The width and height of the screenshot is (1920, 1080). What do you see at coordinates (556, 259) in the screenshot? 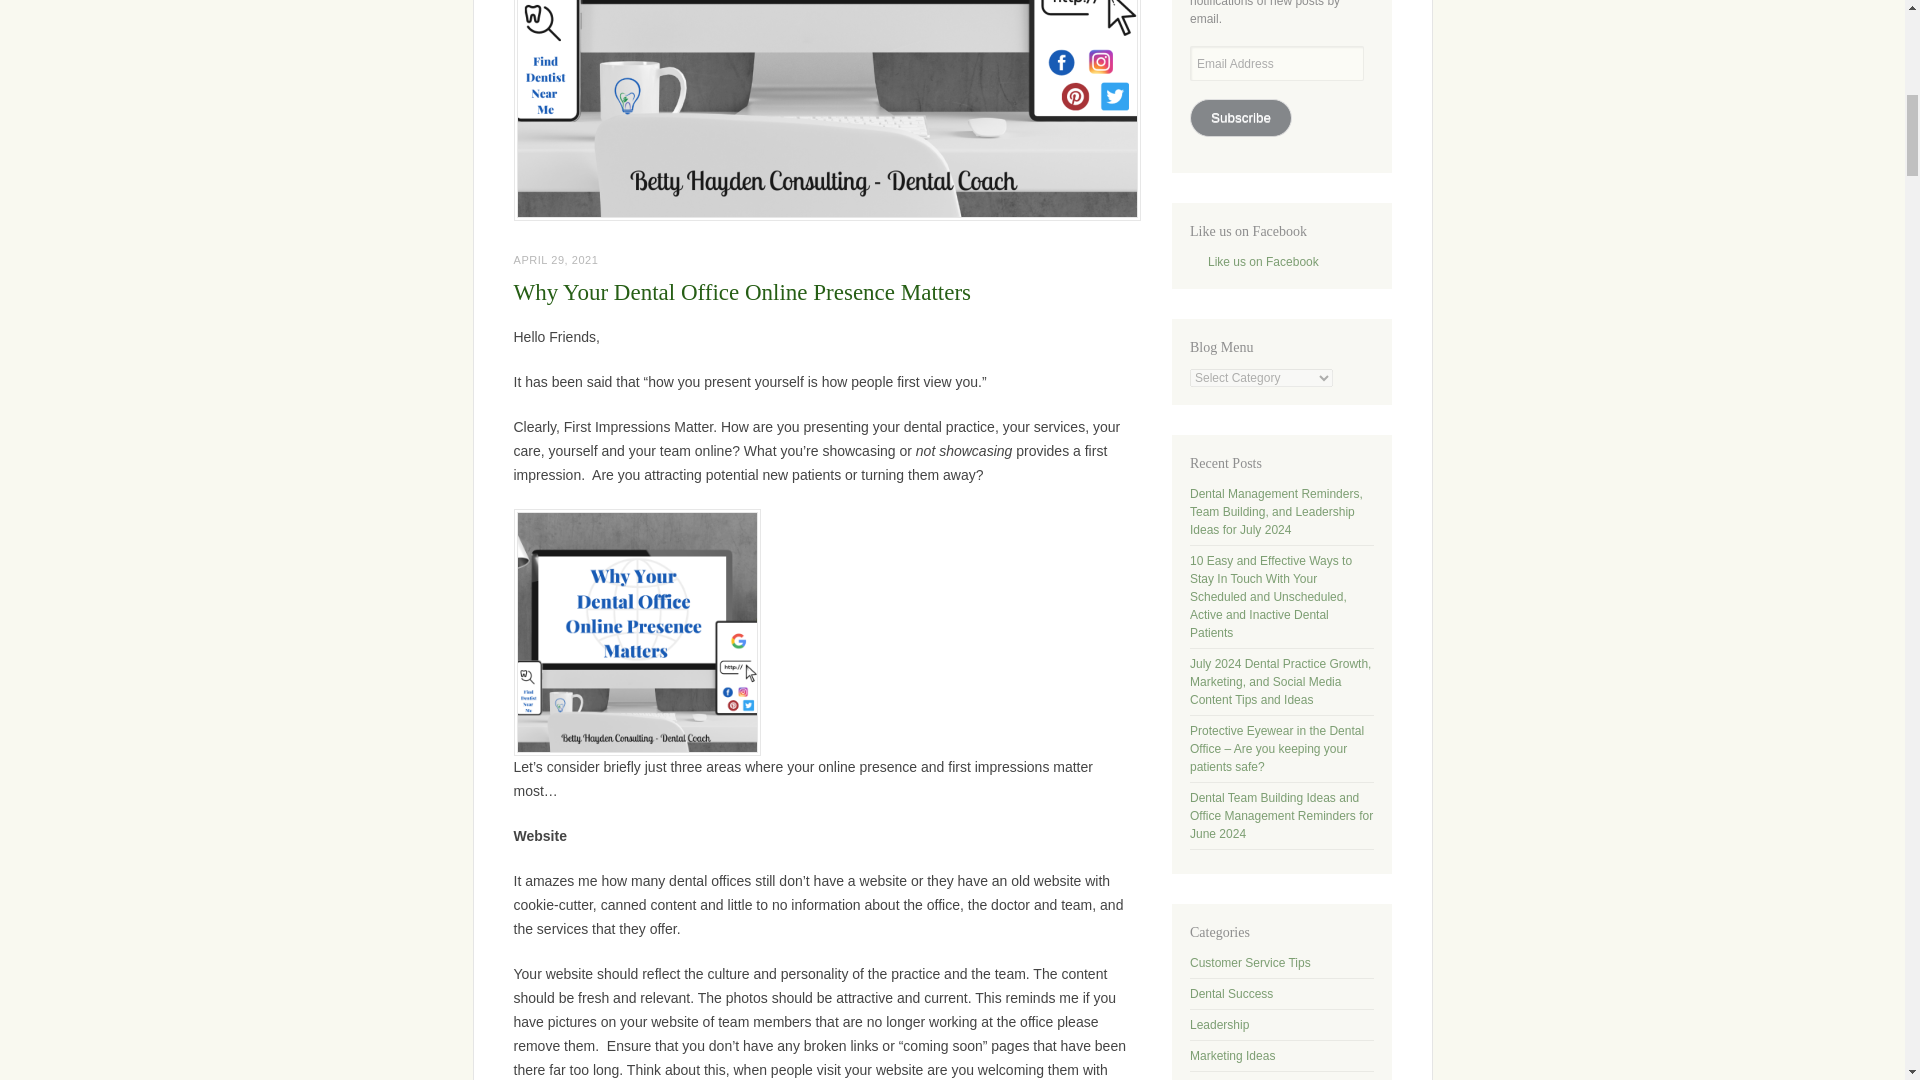
I see `APRIL 29, 2021` at bounding box center [556, 259].